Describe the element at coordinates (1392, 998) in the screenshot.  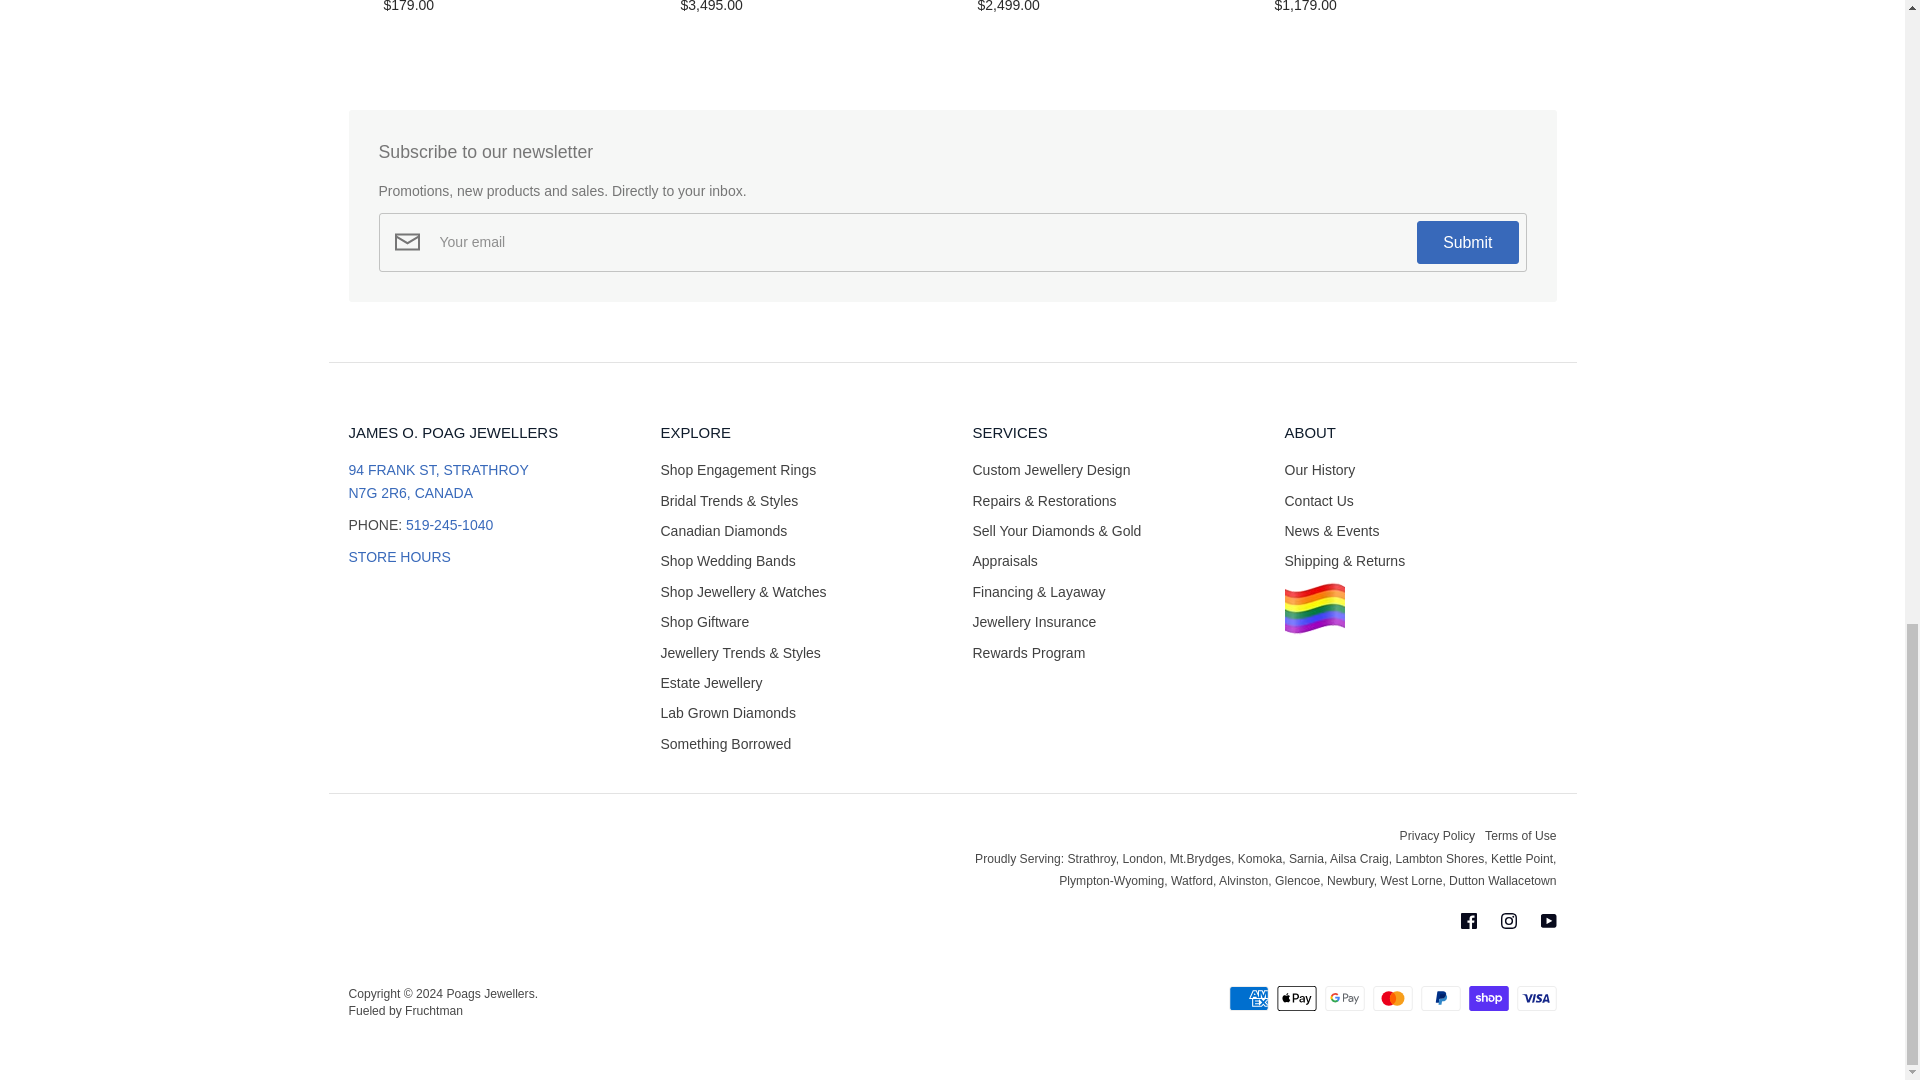
I see `Mastercard` at that location.